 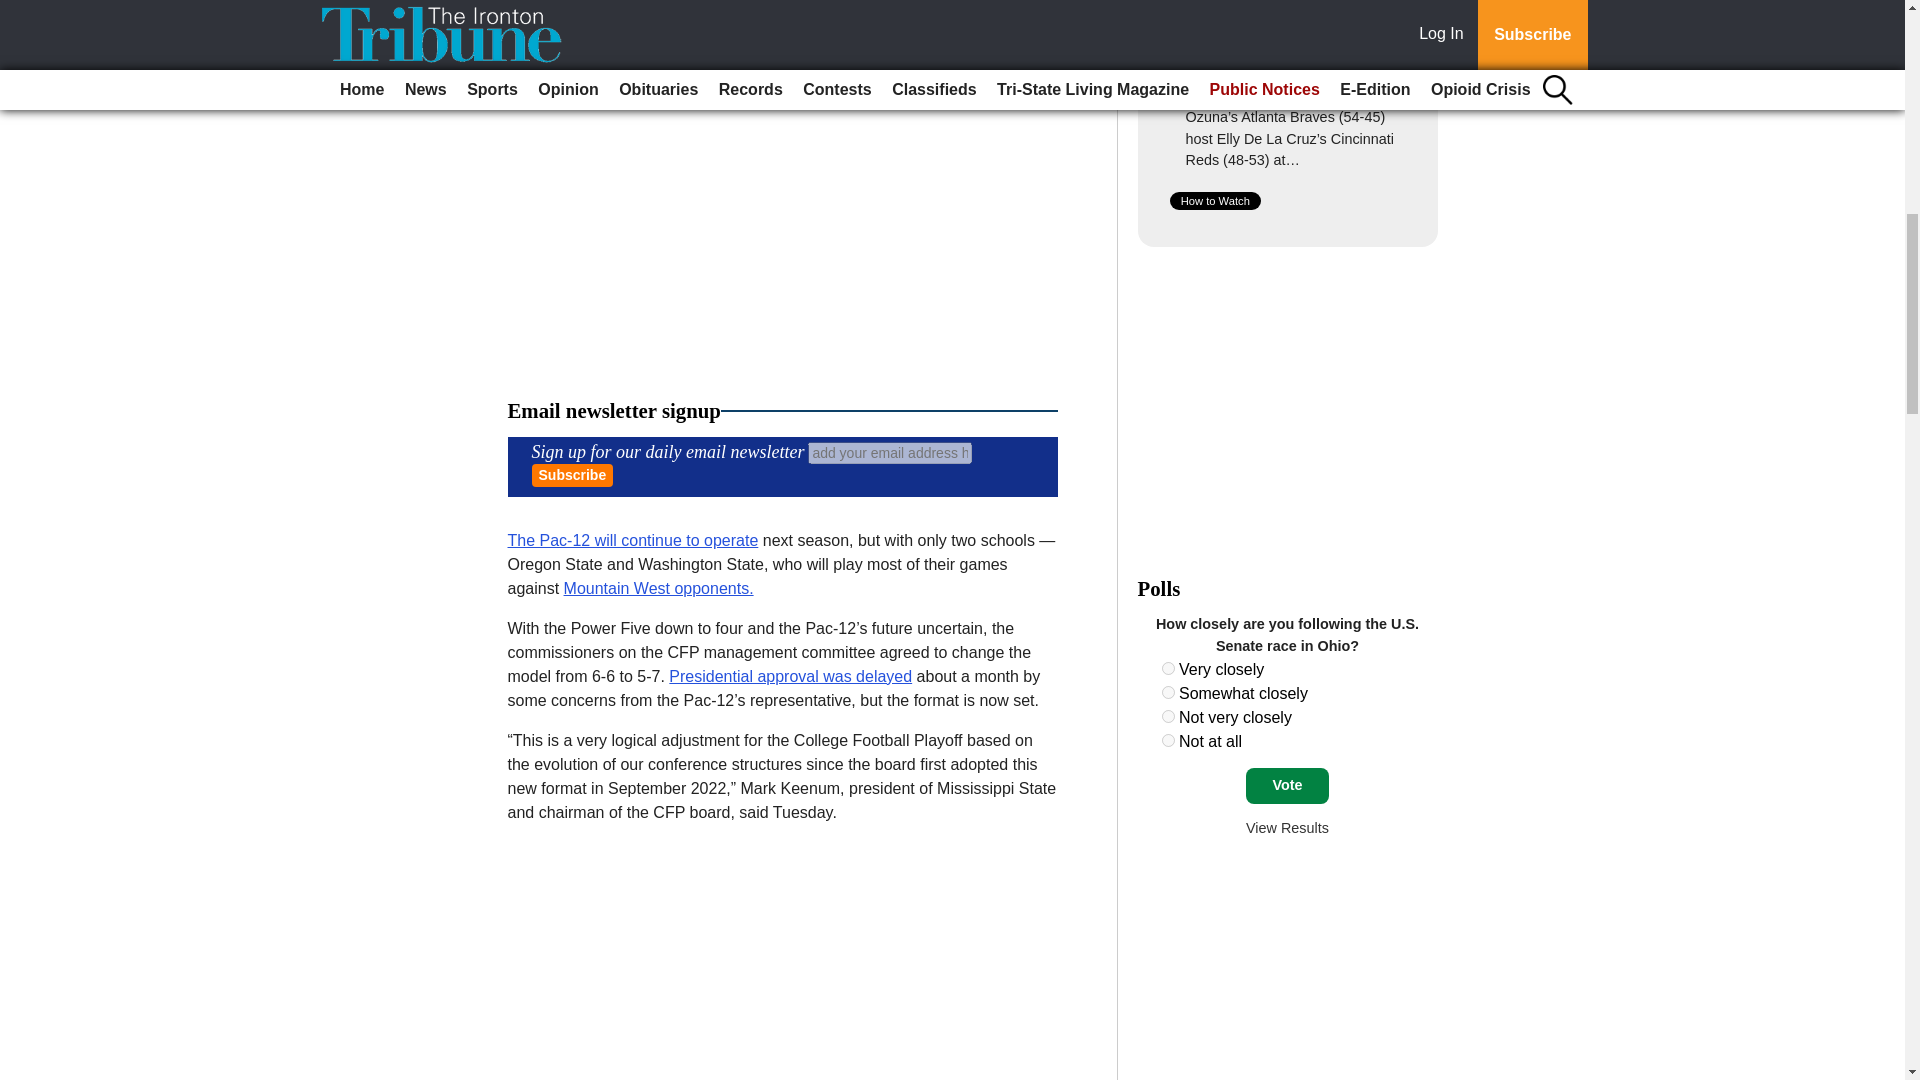 What do you see at coordinates (659, 588) in the screenshot?
I see `Mountain West opponents.` at bounding box center [659, 588].